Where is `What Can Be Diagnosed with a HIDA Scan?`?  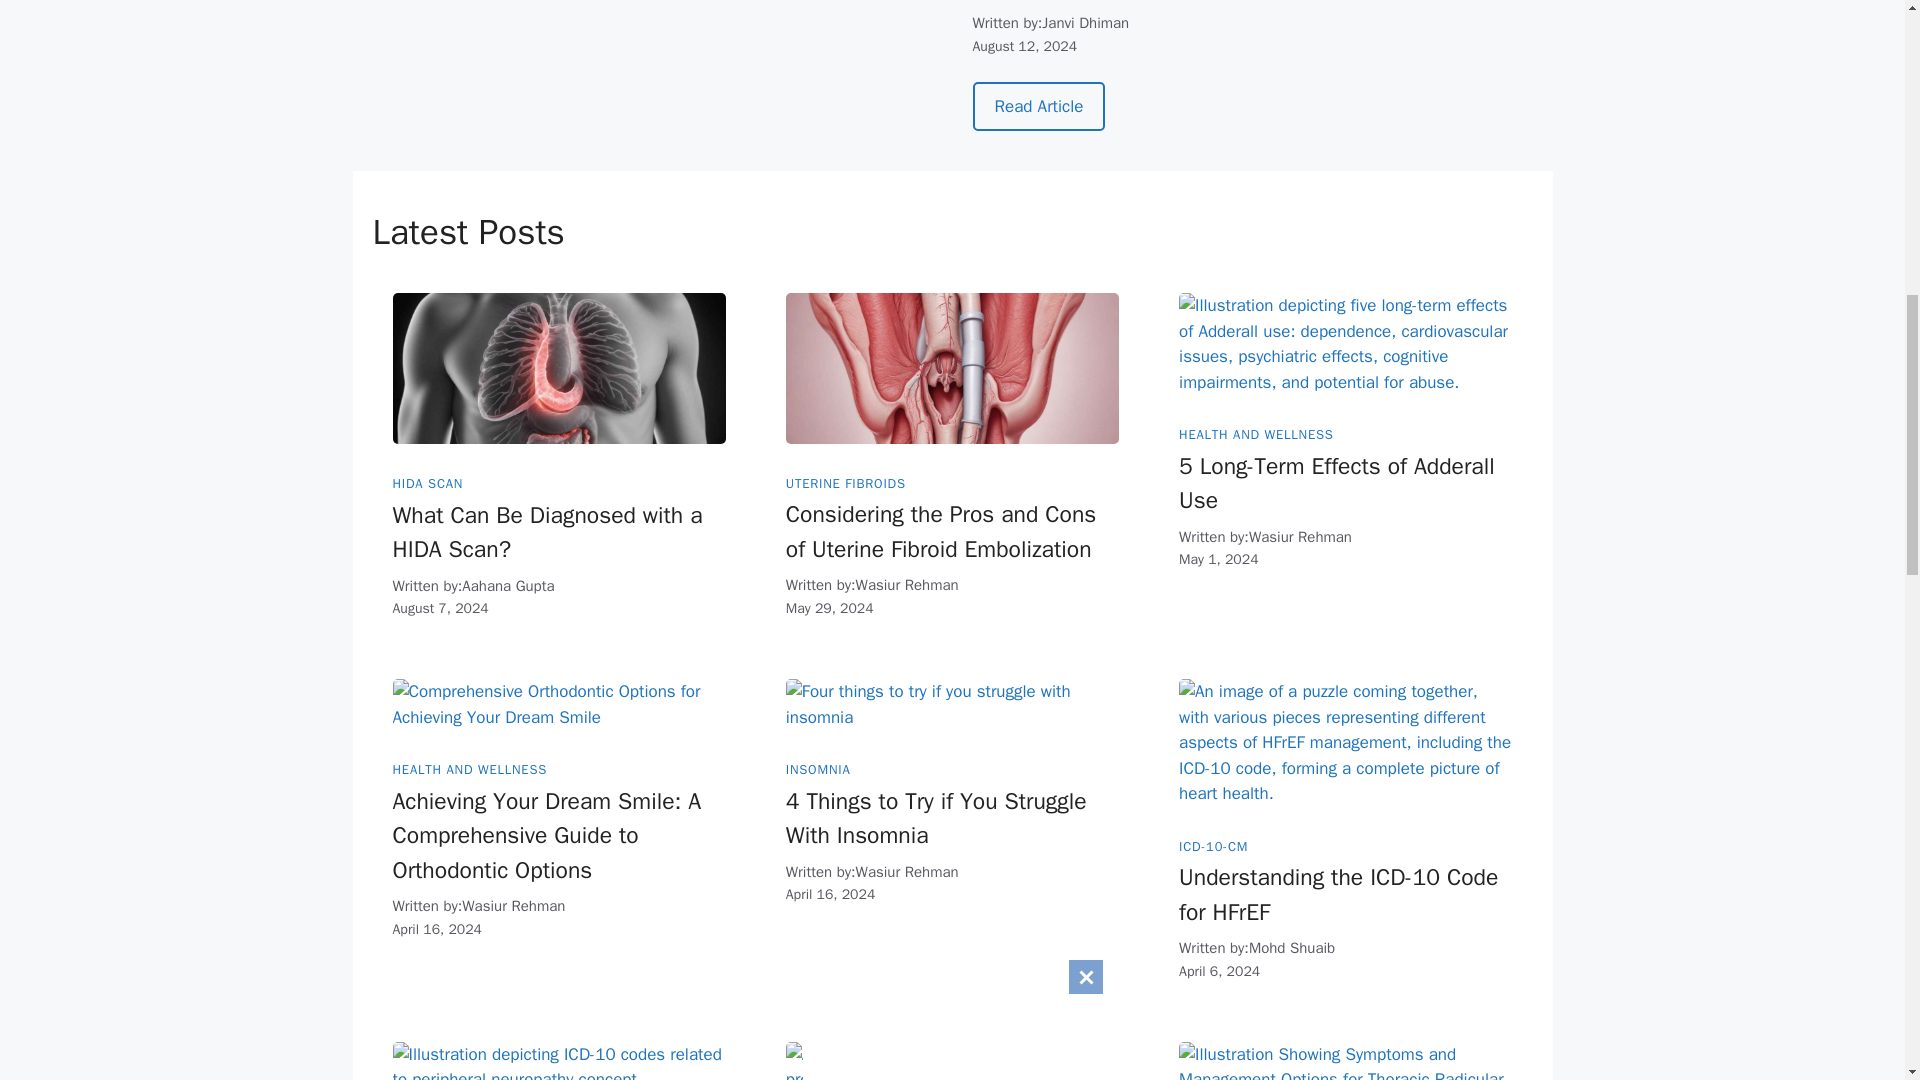
What Can Be Diagnosed with a HIDA Scan? is located at coordinates (546, 532).